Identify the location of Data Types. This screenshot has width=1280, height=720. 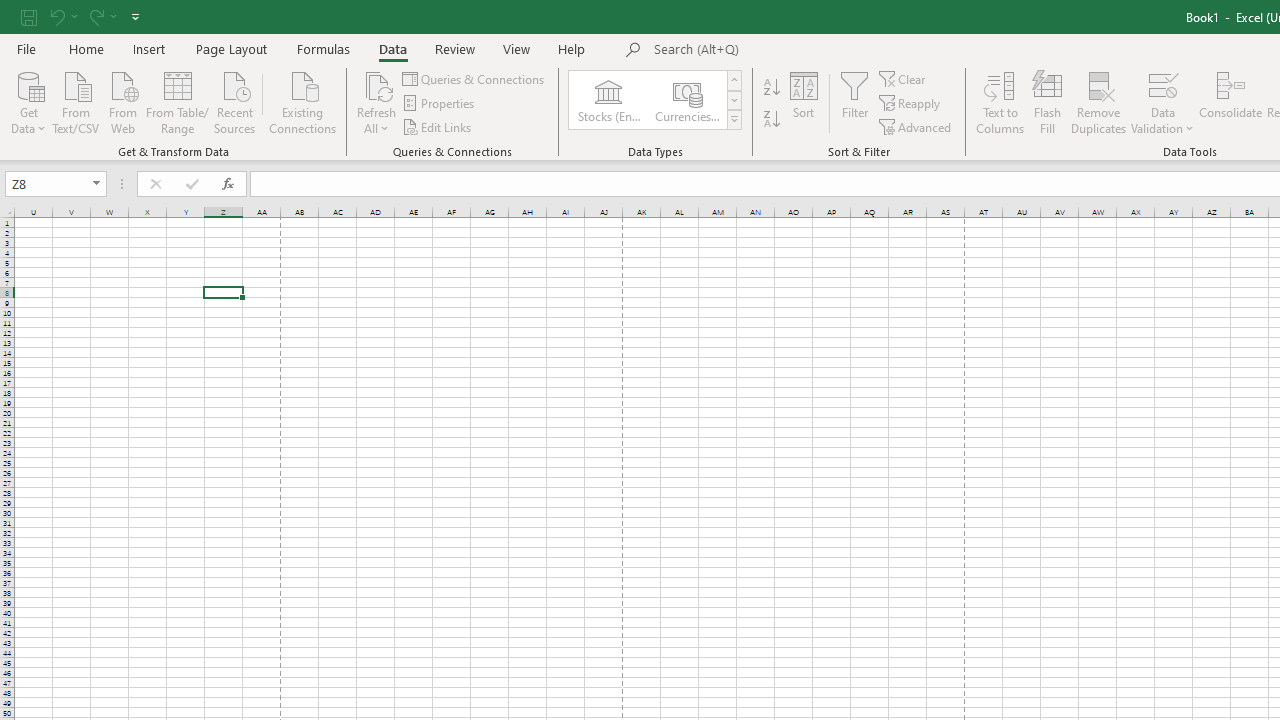
(734, 120).